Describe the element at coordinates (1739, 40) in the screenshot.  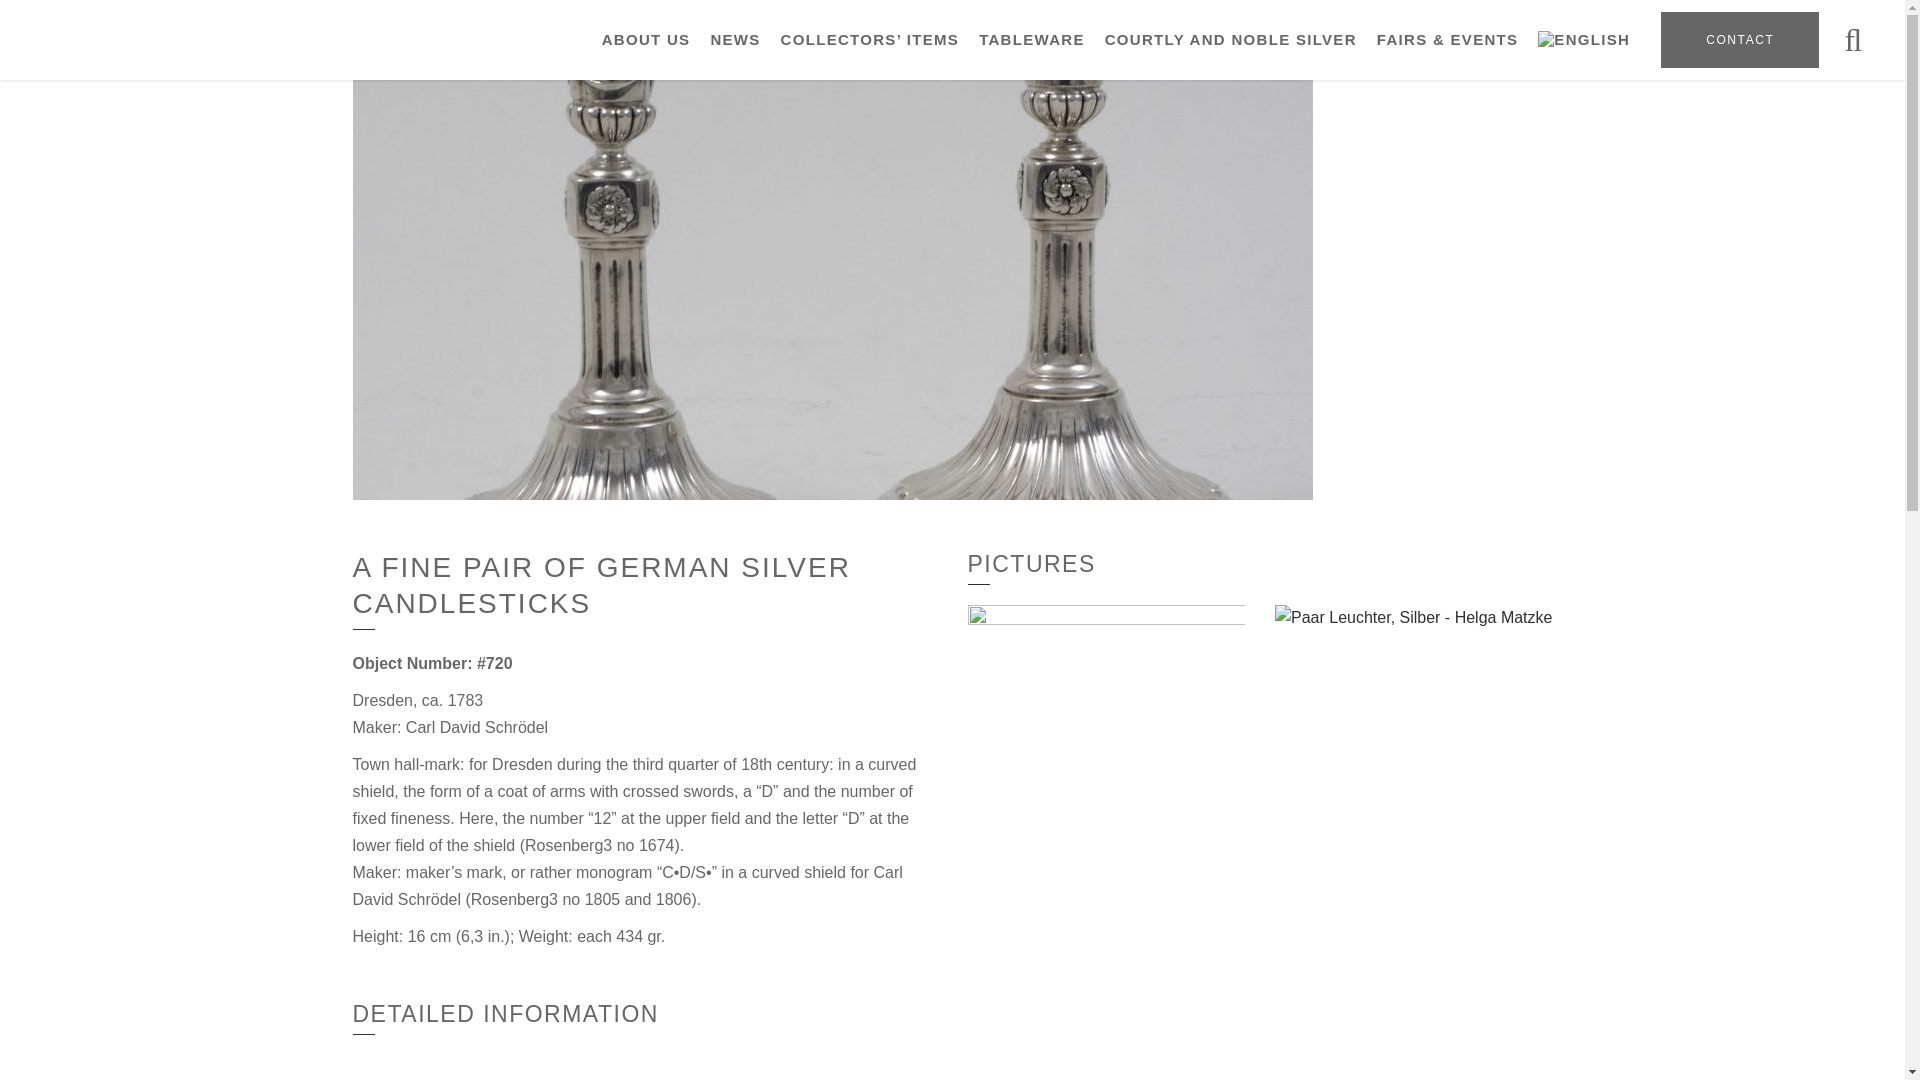
I see `CONTACT` at that location.